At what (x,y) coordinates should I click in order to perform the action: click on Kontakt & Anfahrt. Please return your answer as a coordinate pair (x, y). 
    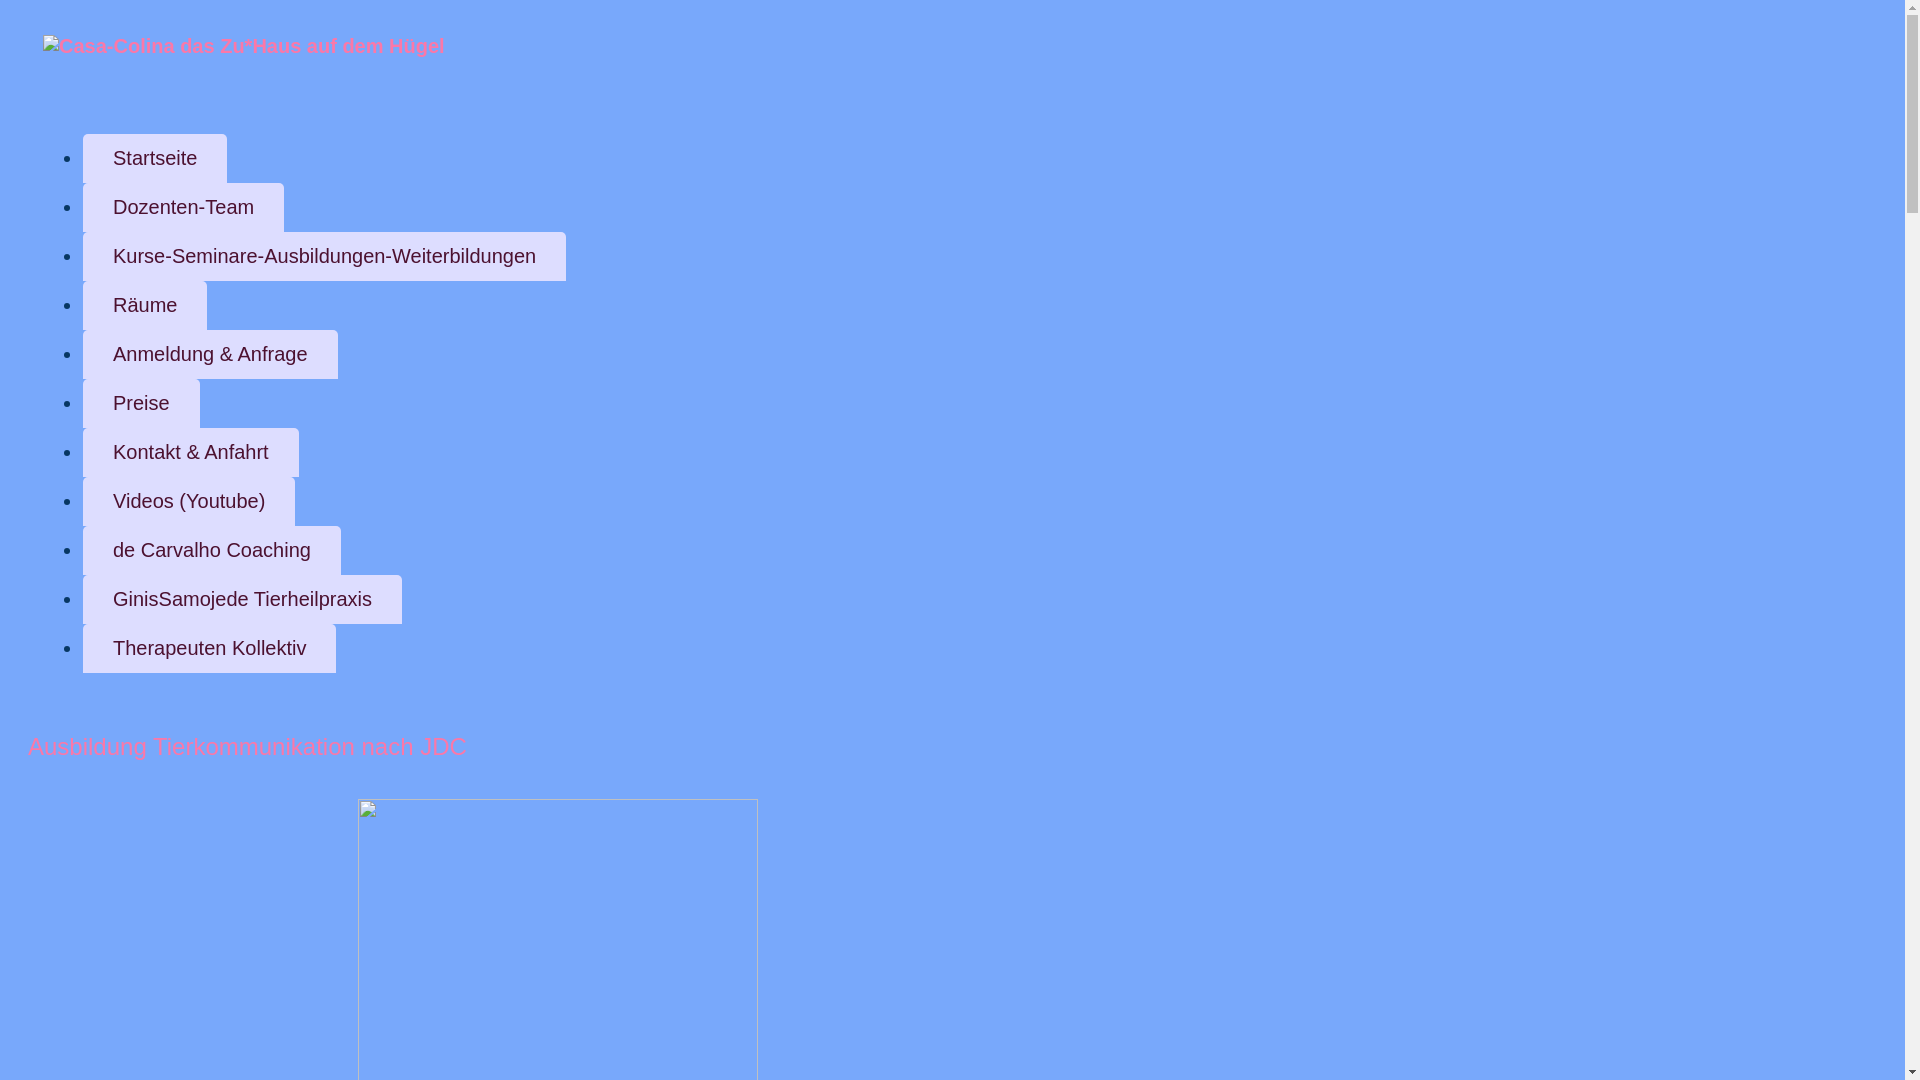
    Looking at the image, I should click on (191, 452).